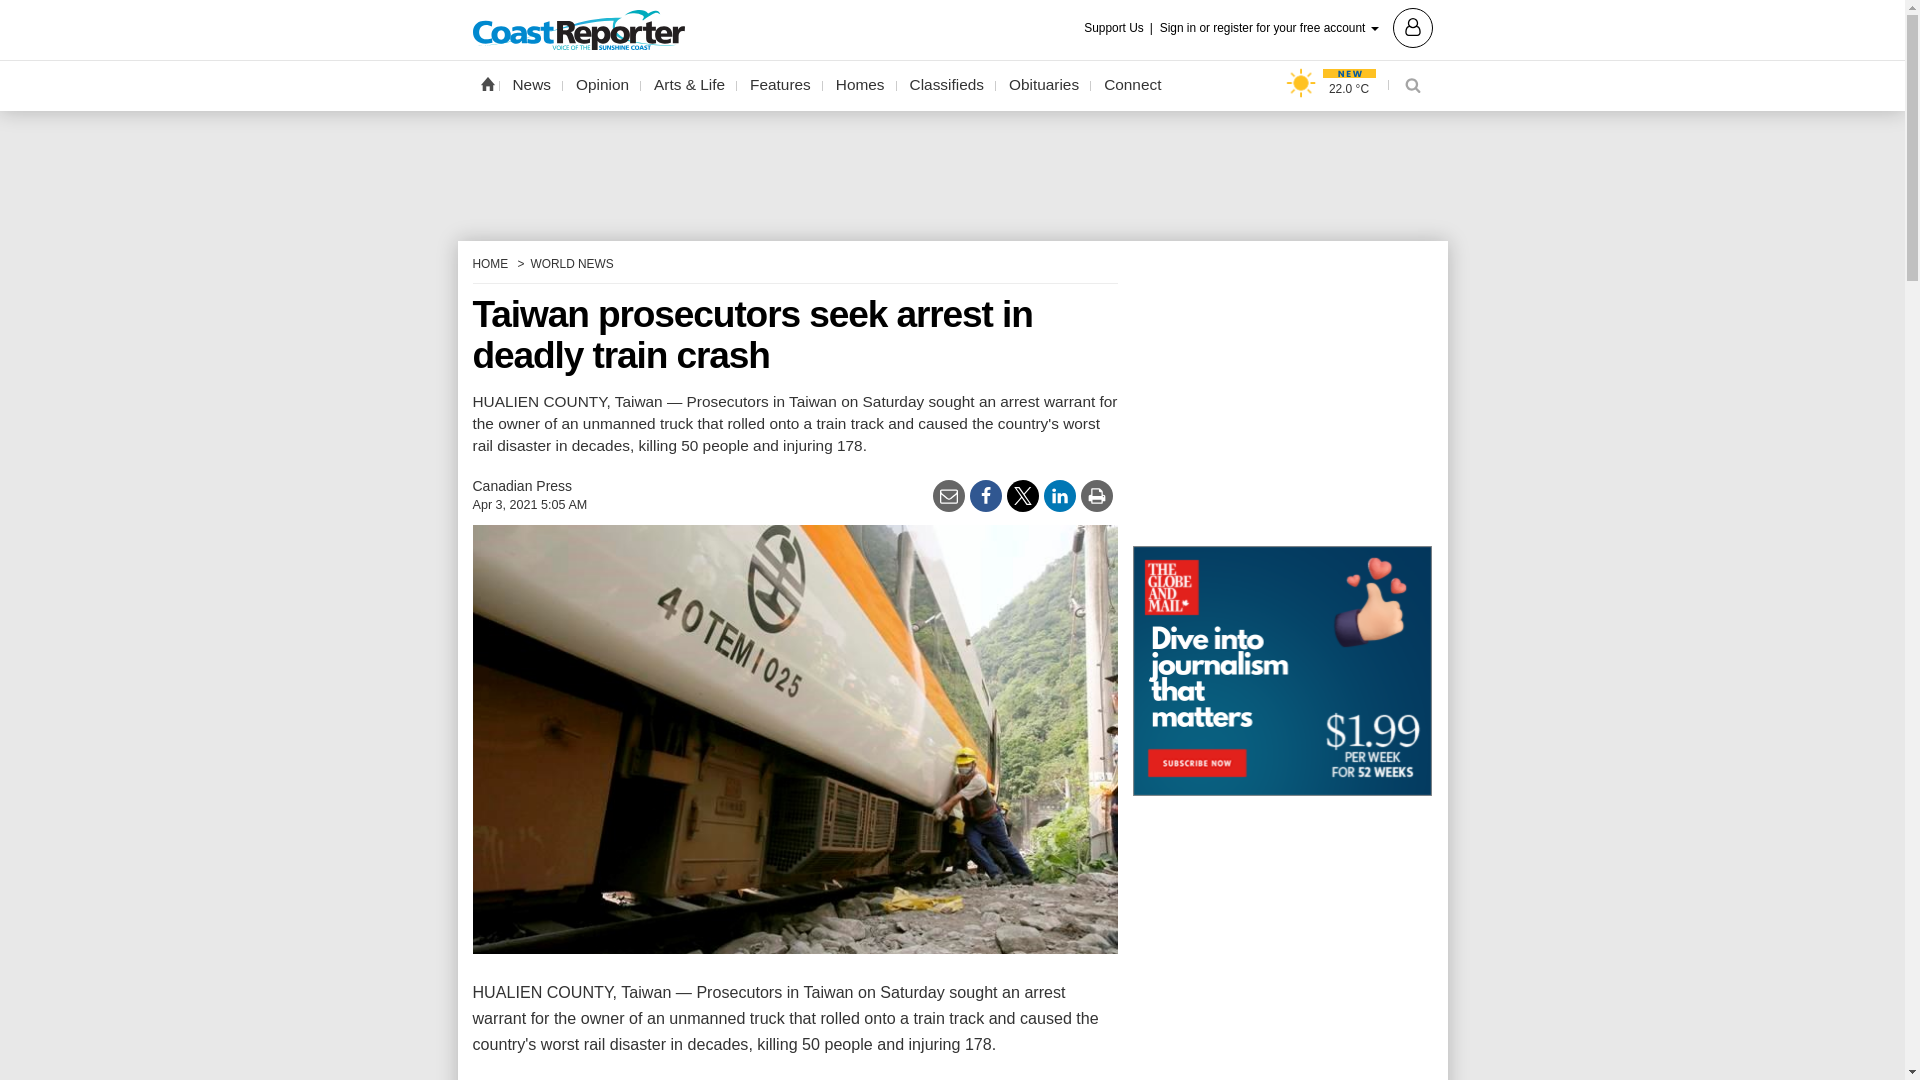  I want to click on Opinion, so click(602, 85).